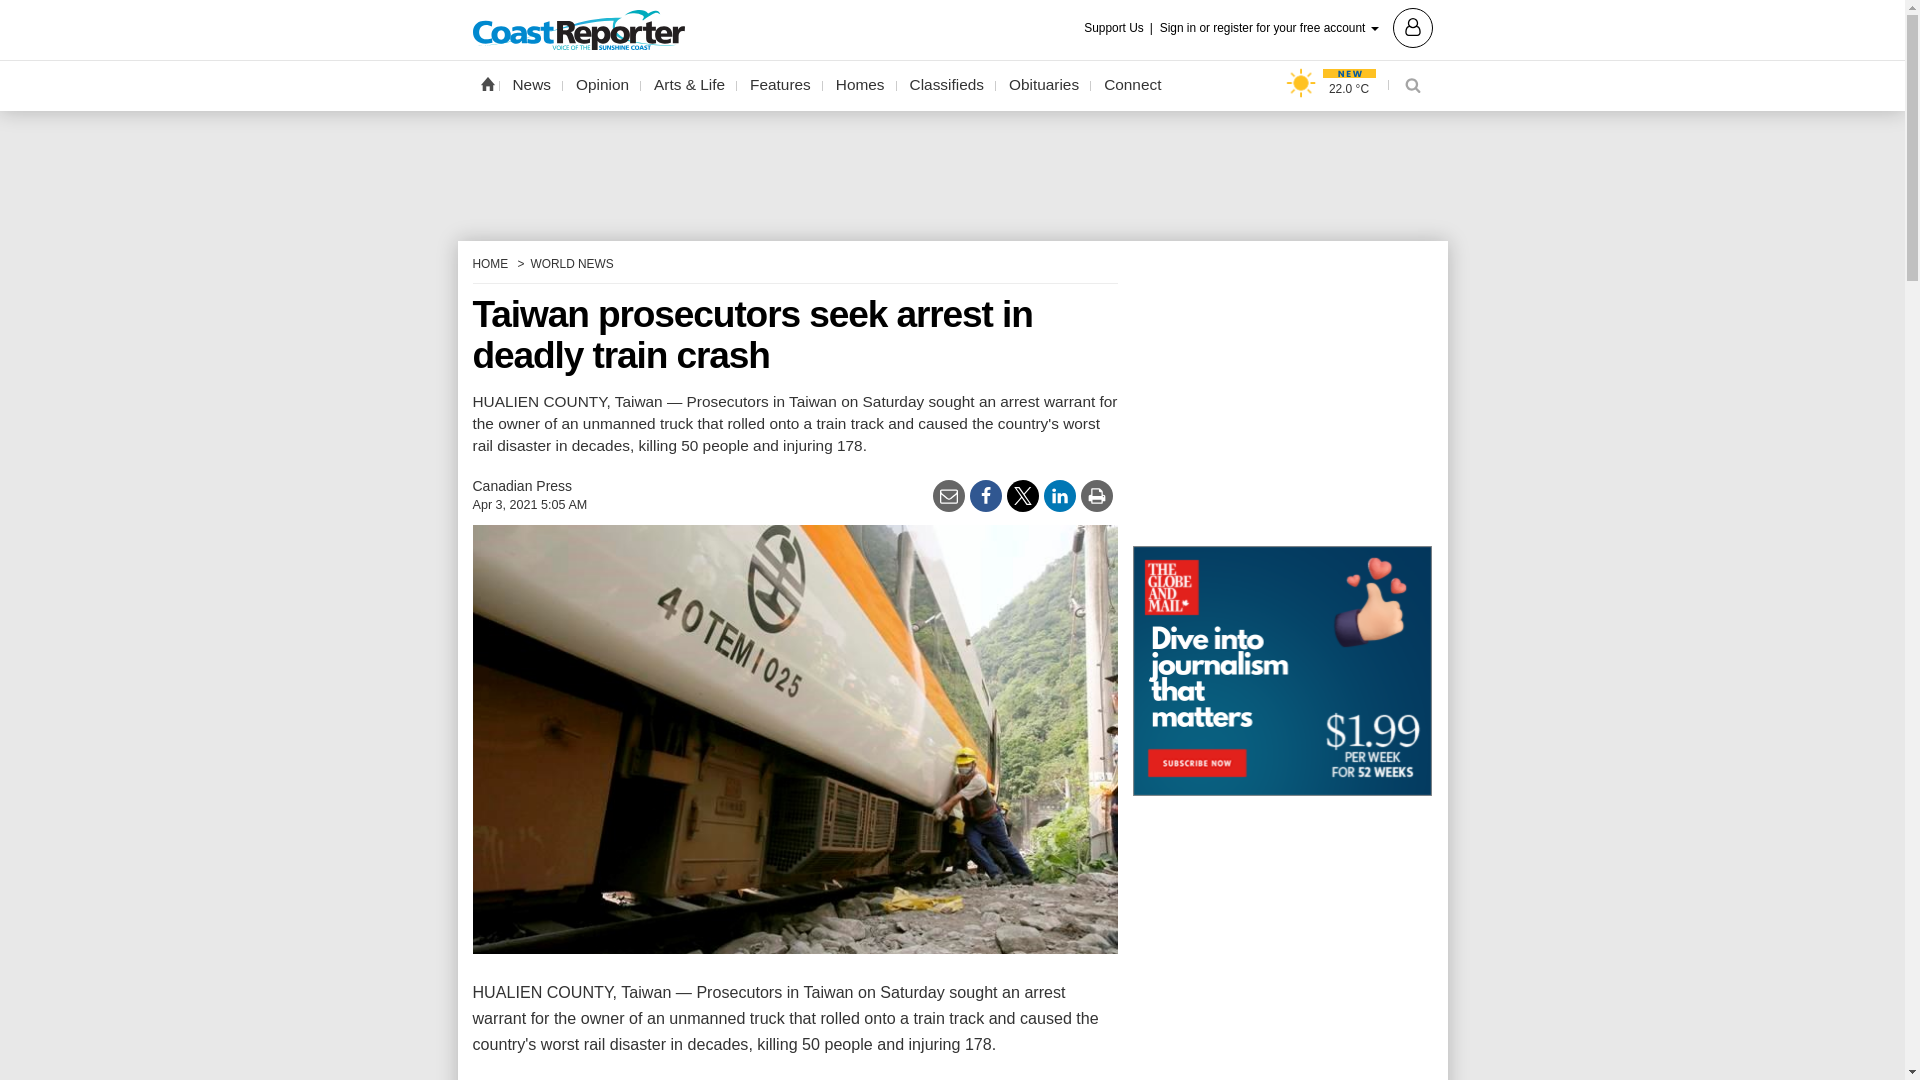  I want to click on Opinion, so click(602, 85).